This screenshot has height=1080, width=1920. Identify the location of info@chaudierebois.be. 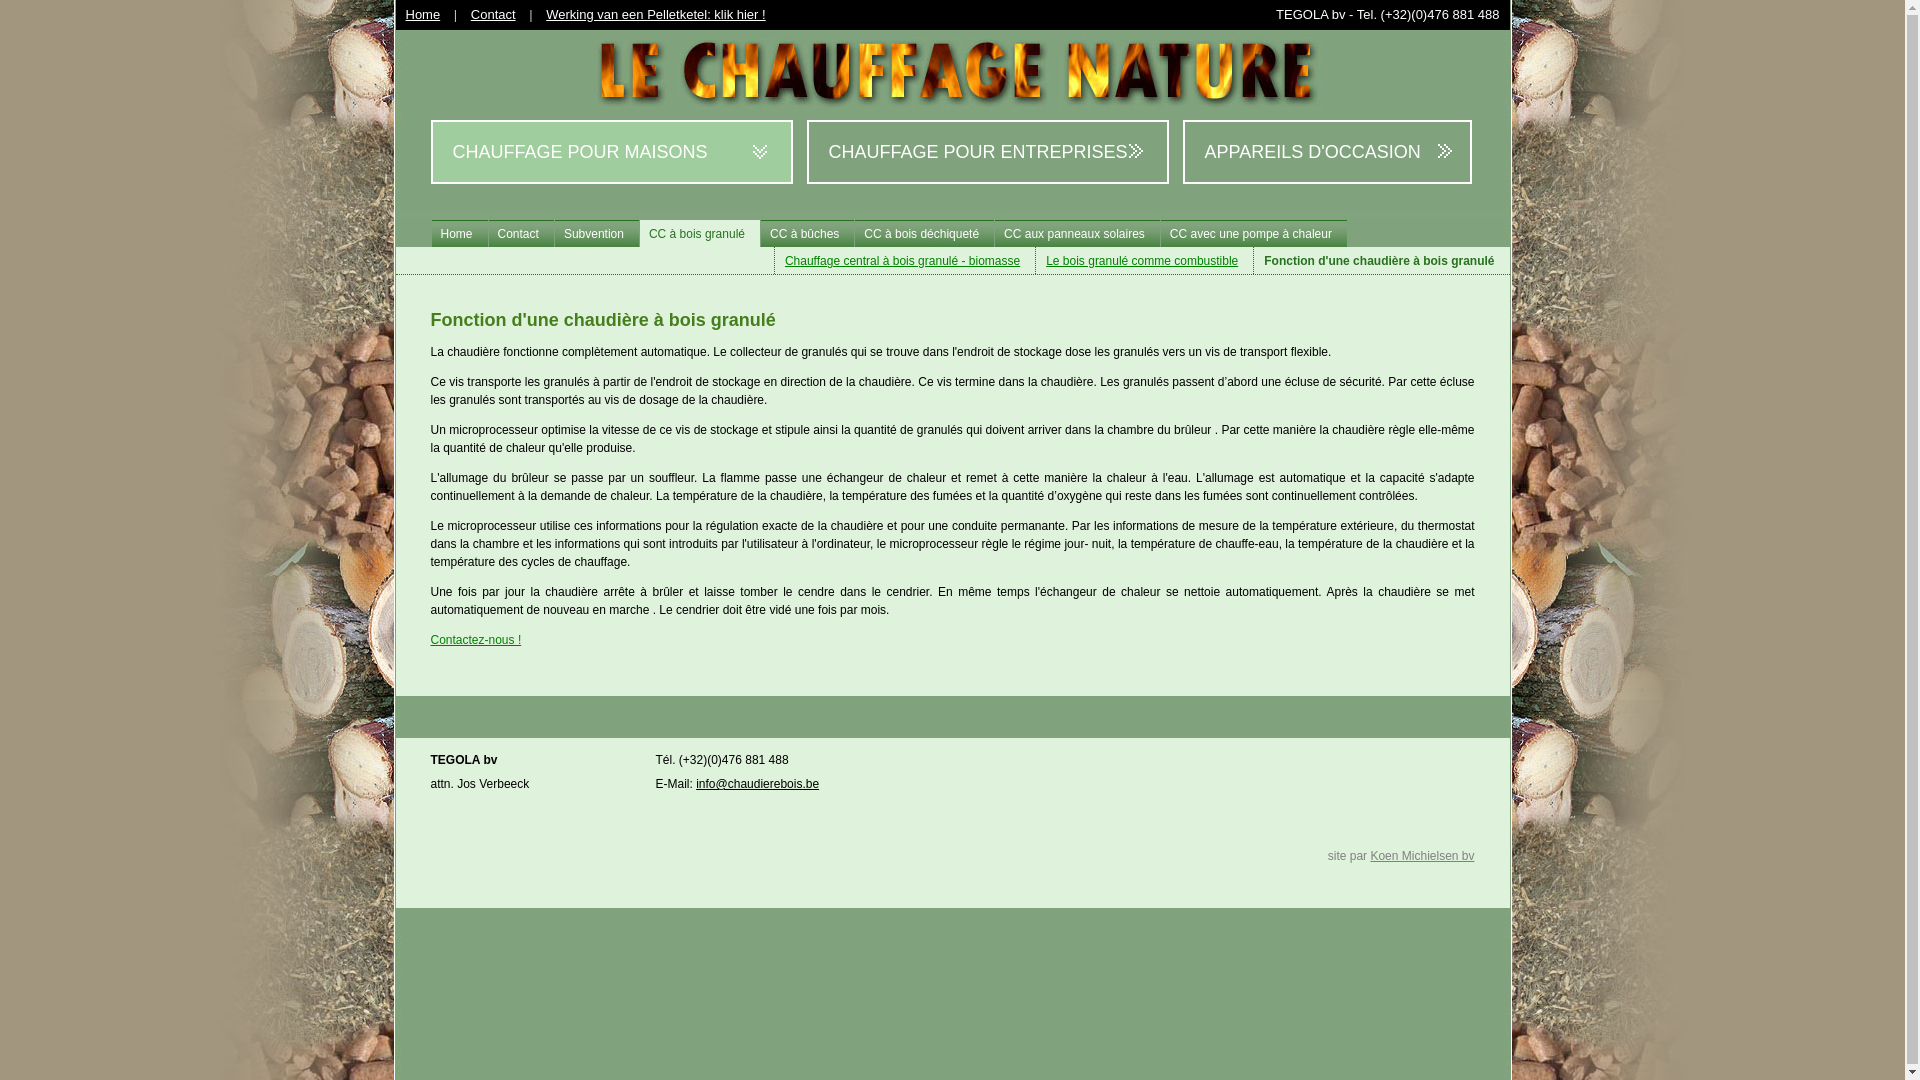
(758, 784).